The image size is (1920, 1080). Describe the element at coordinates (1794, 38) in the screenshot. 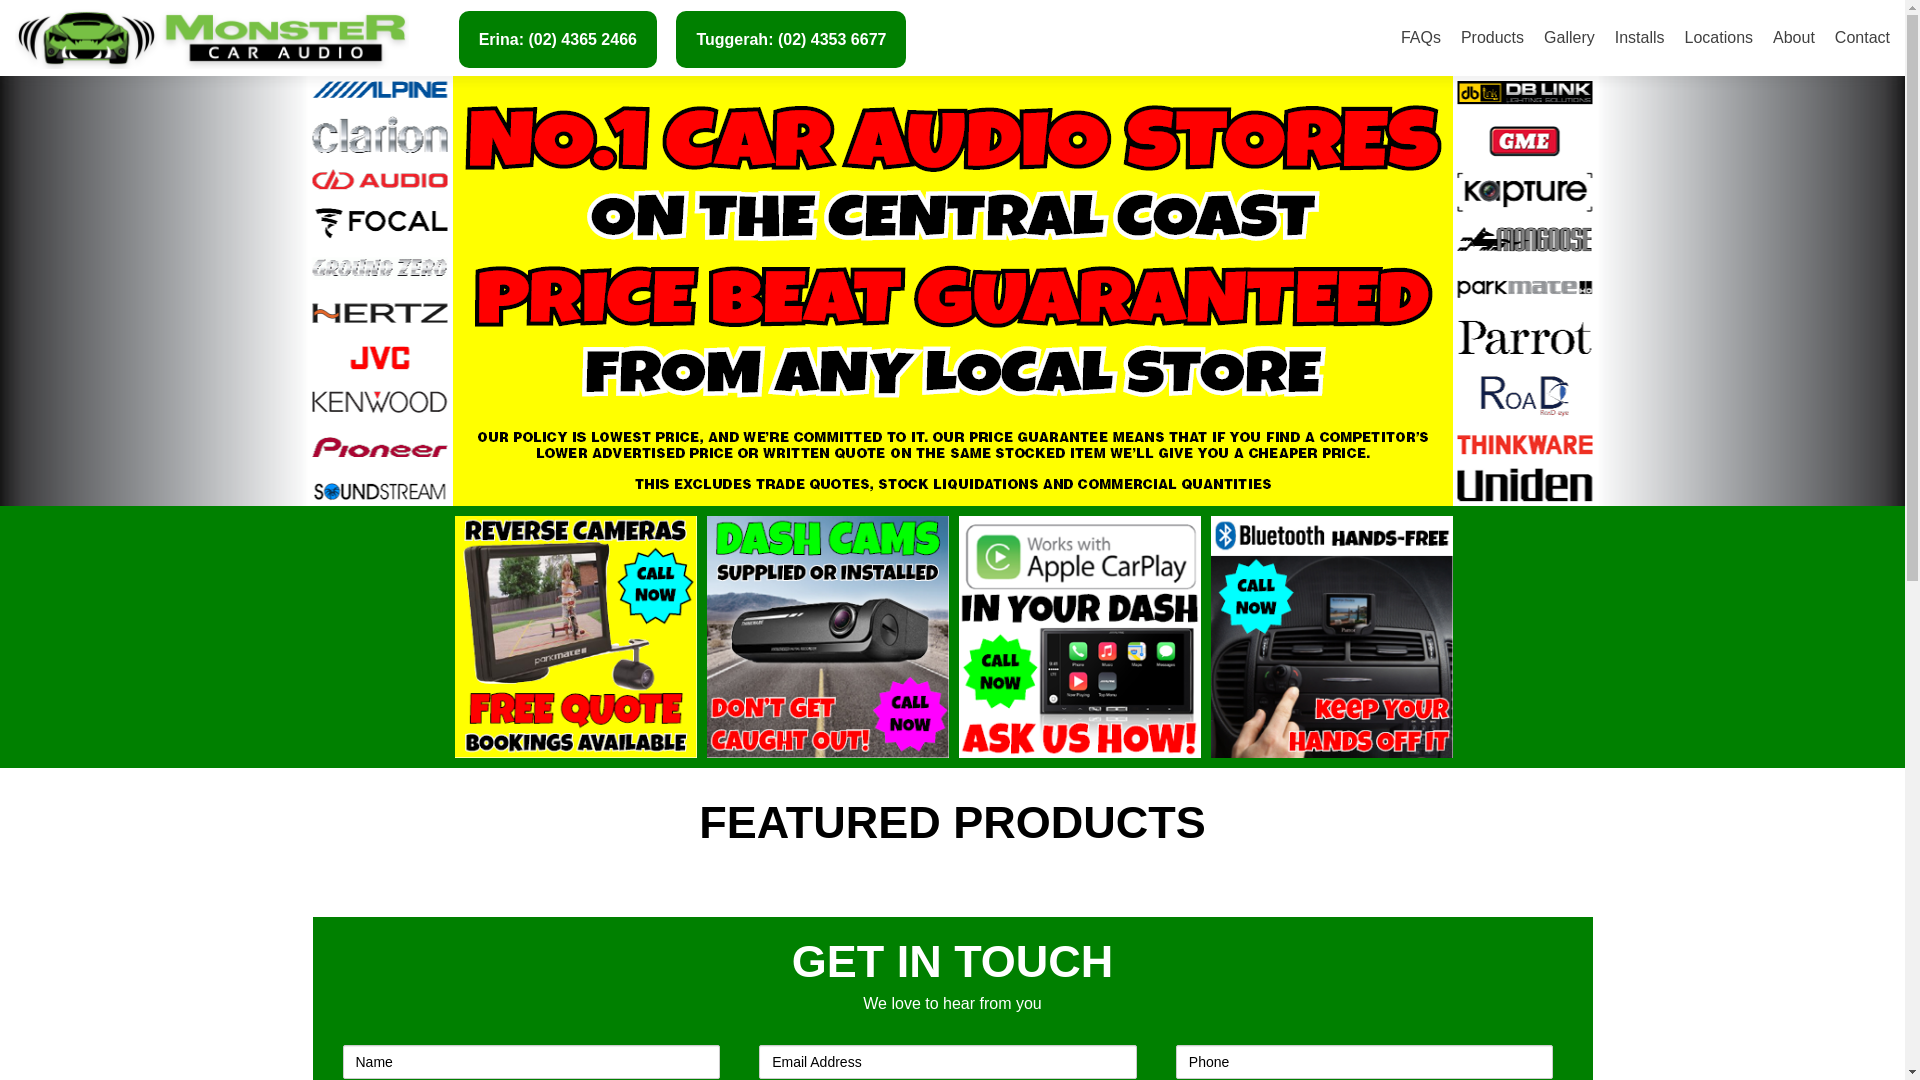

I see `About` at that location.